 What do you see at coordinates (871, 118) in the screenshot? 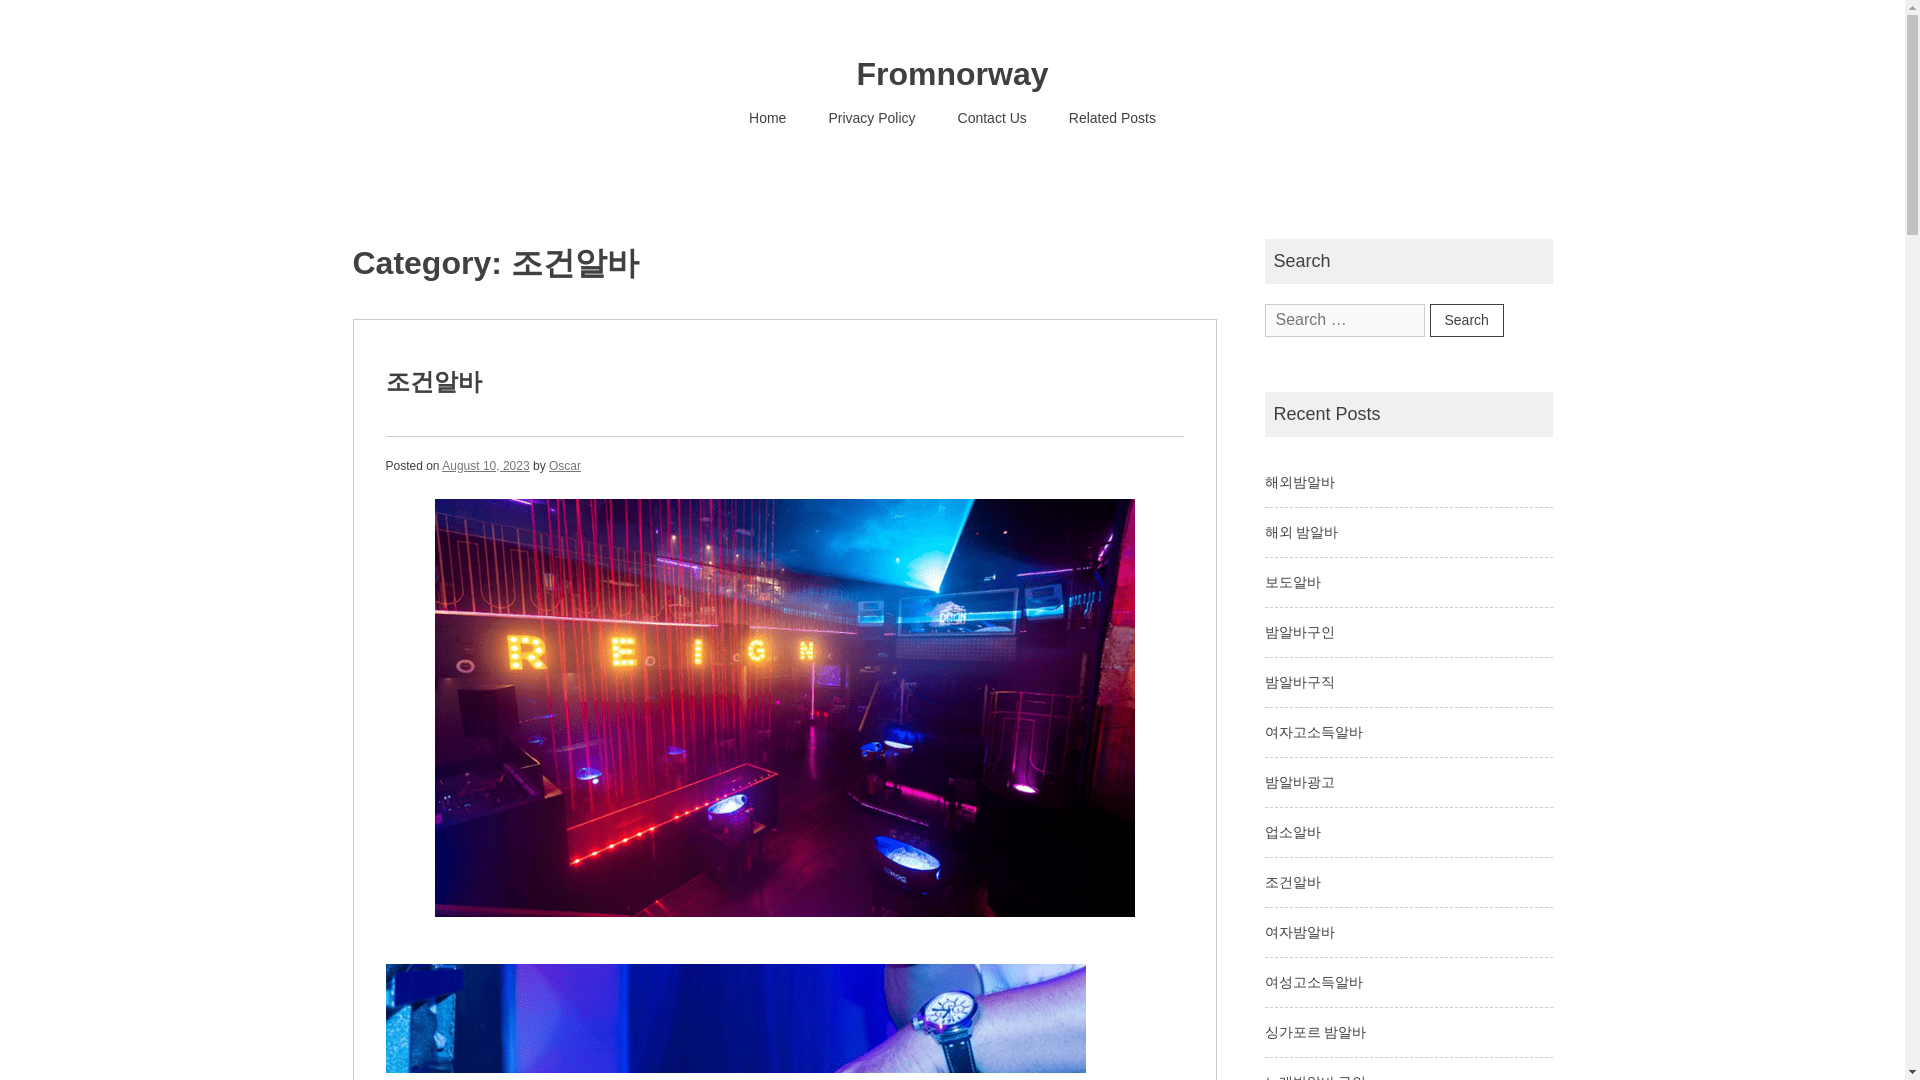
I see `Privacy Policy` at bounding box center [871, 118].